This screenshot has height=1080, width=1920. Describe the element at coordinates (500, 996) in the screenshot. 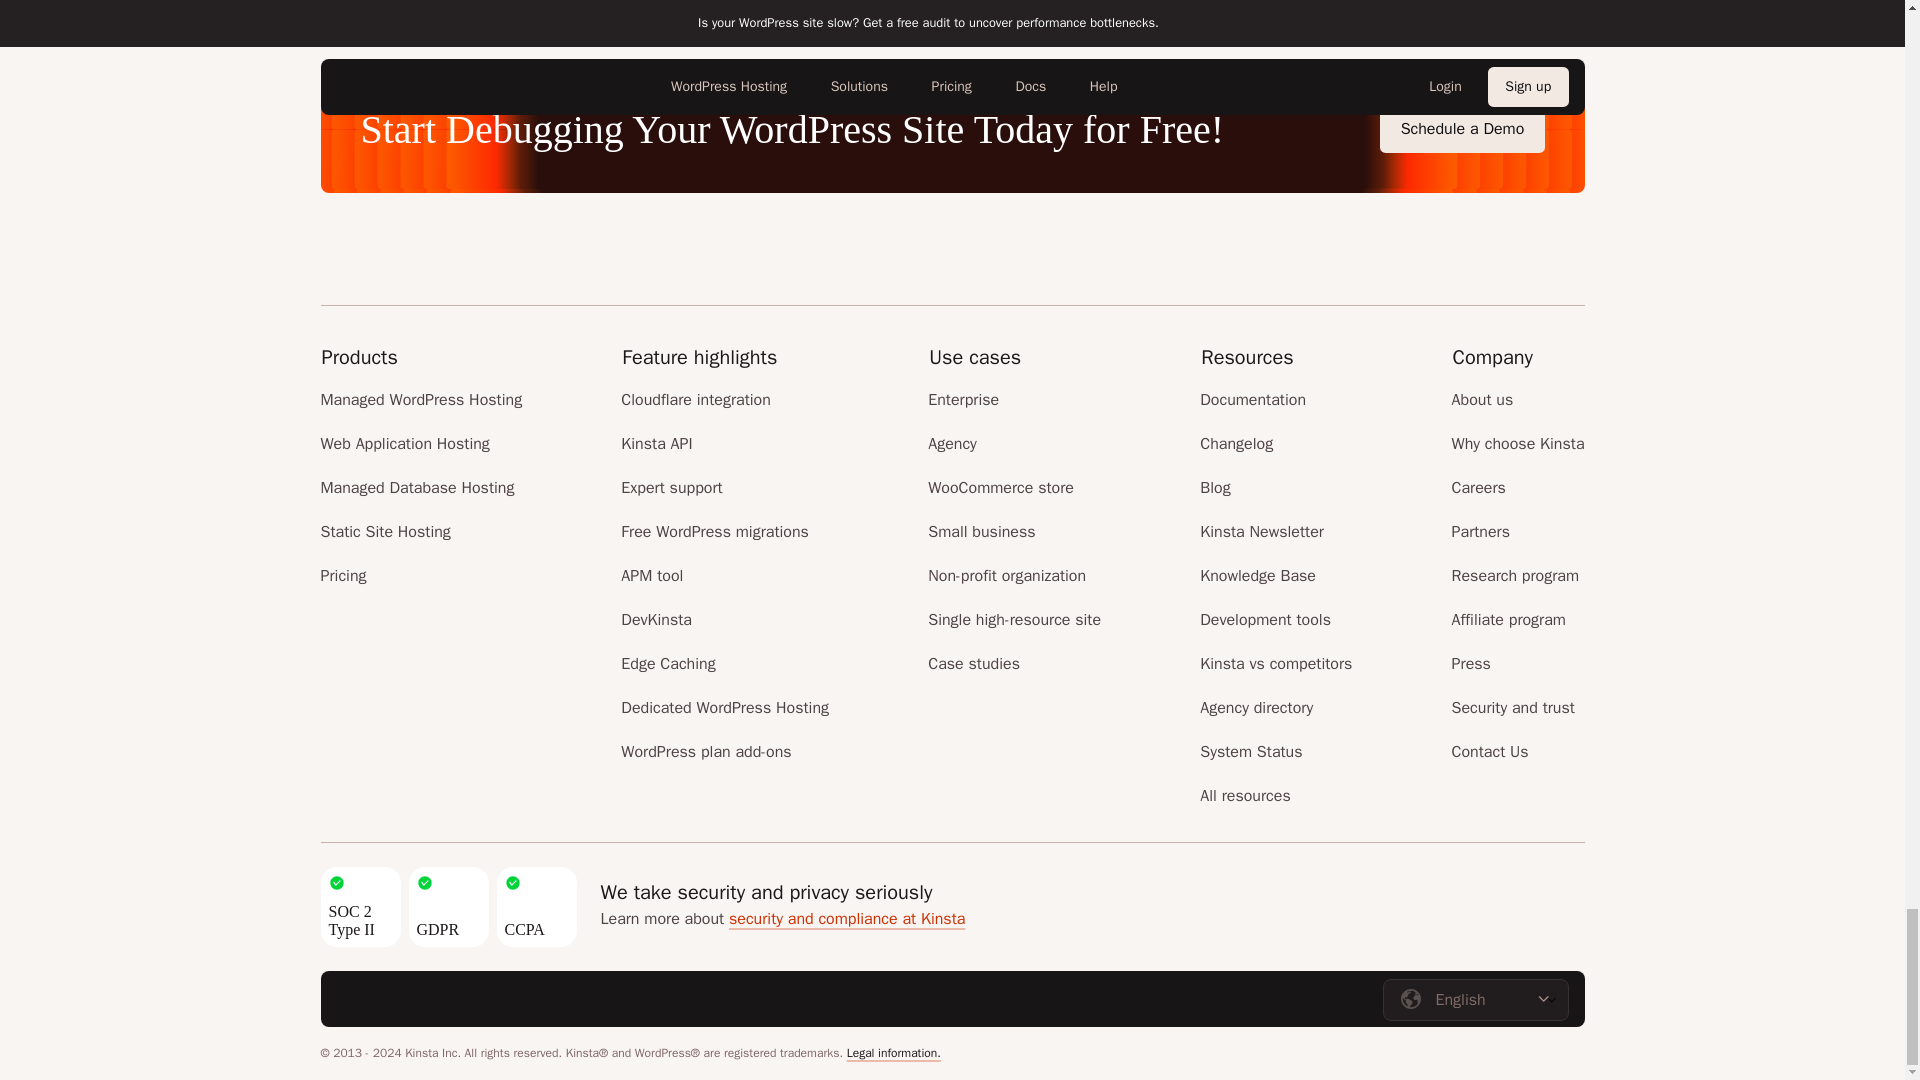

I see `Kinsta on Twitter` at that location.